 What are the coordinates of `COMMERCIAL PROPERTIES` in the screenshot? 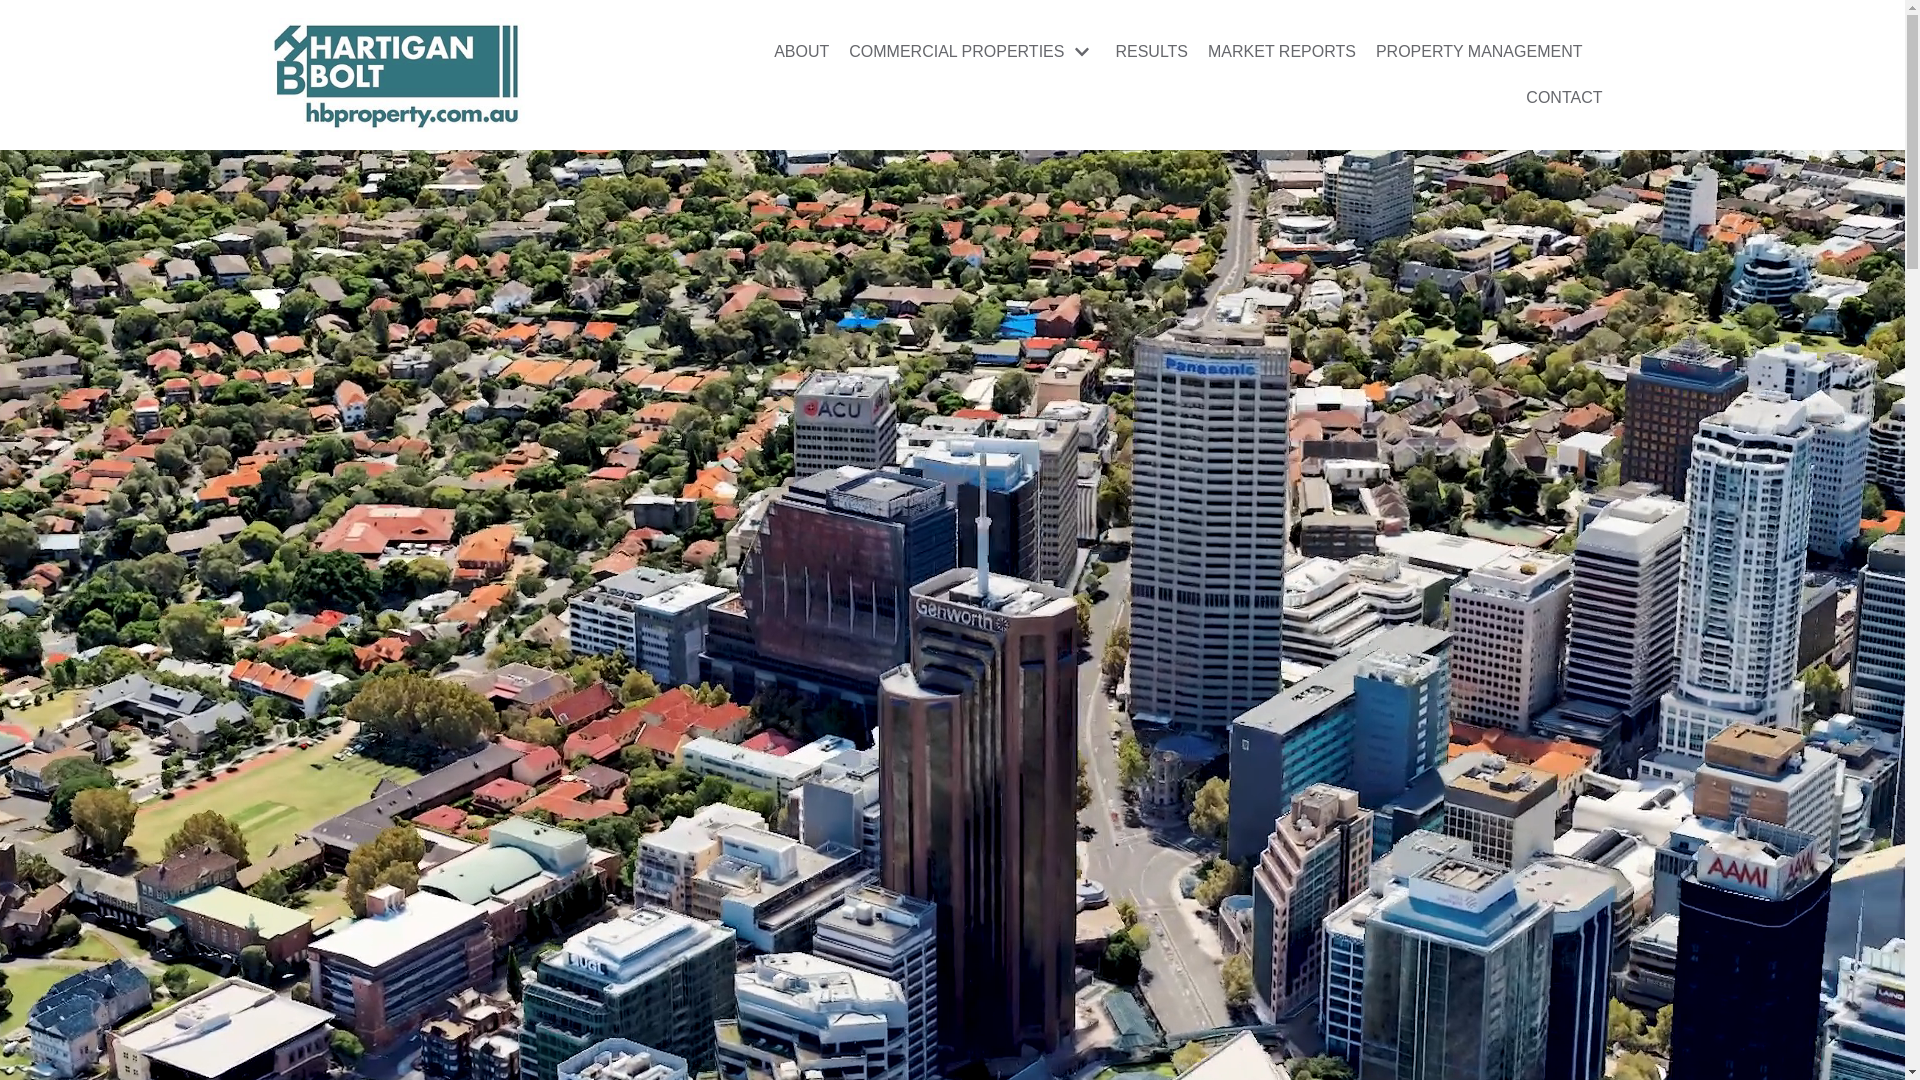 It's located at (972, 52).